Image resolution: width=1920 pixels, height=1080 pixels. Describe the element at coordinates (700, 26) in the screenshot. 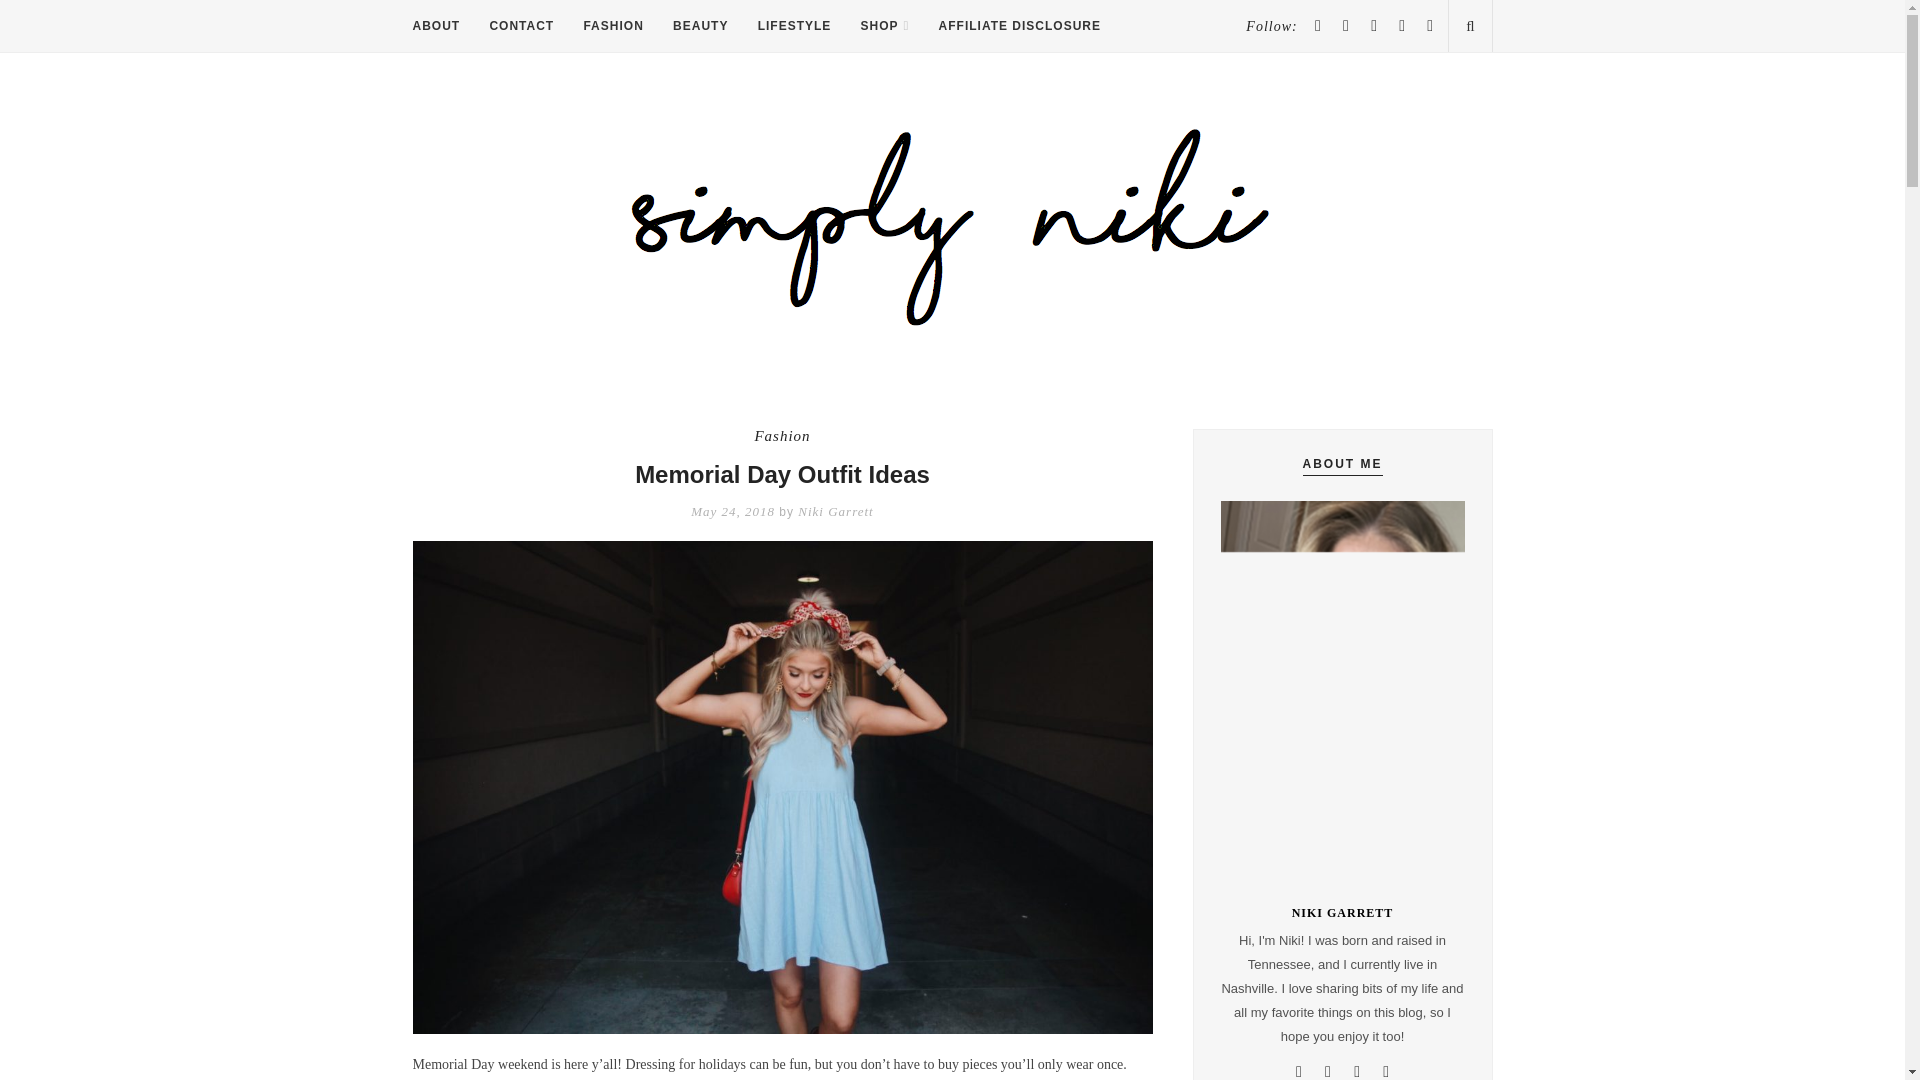

I see `BEAUTY` at that location.